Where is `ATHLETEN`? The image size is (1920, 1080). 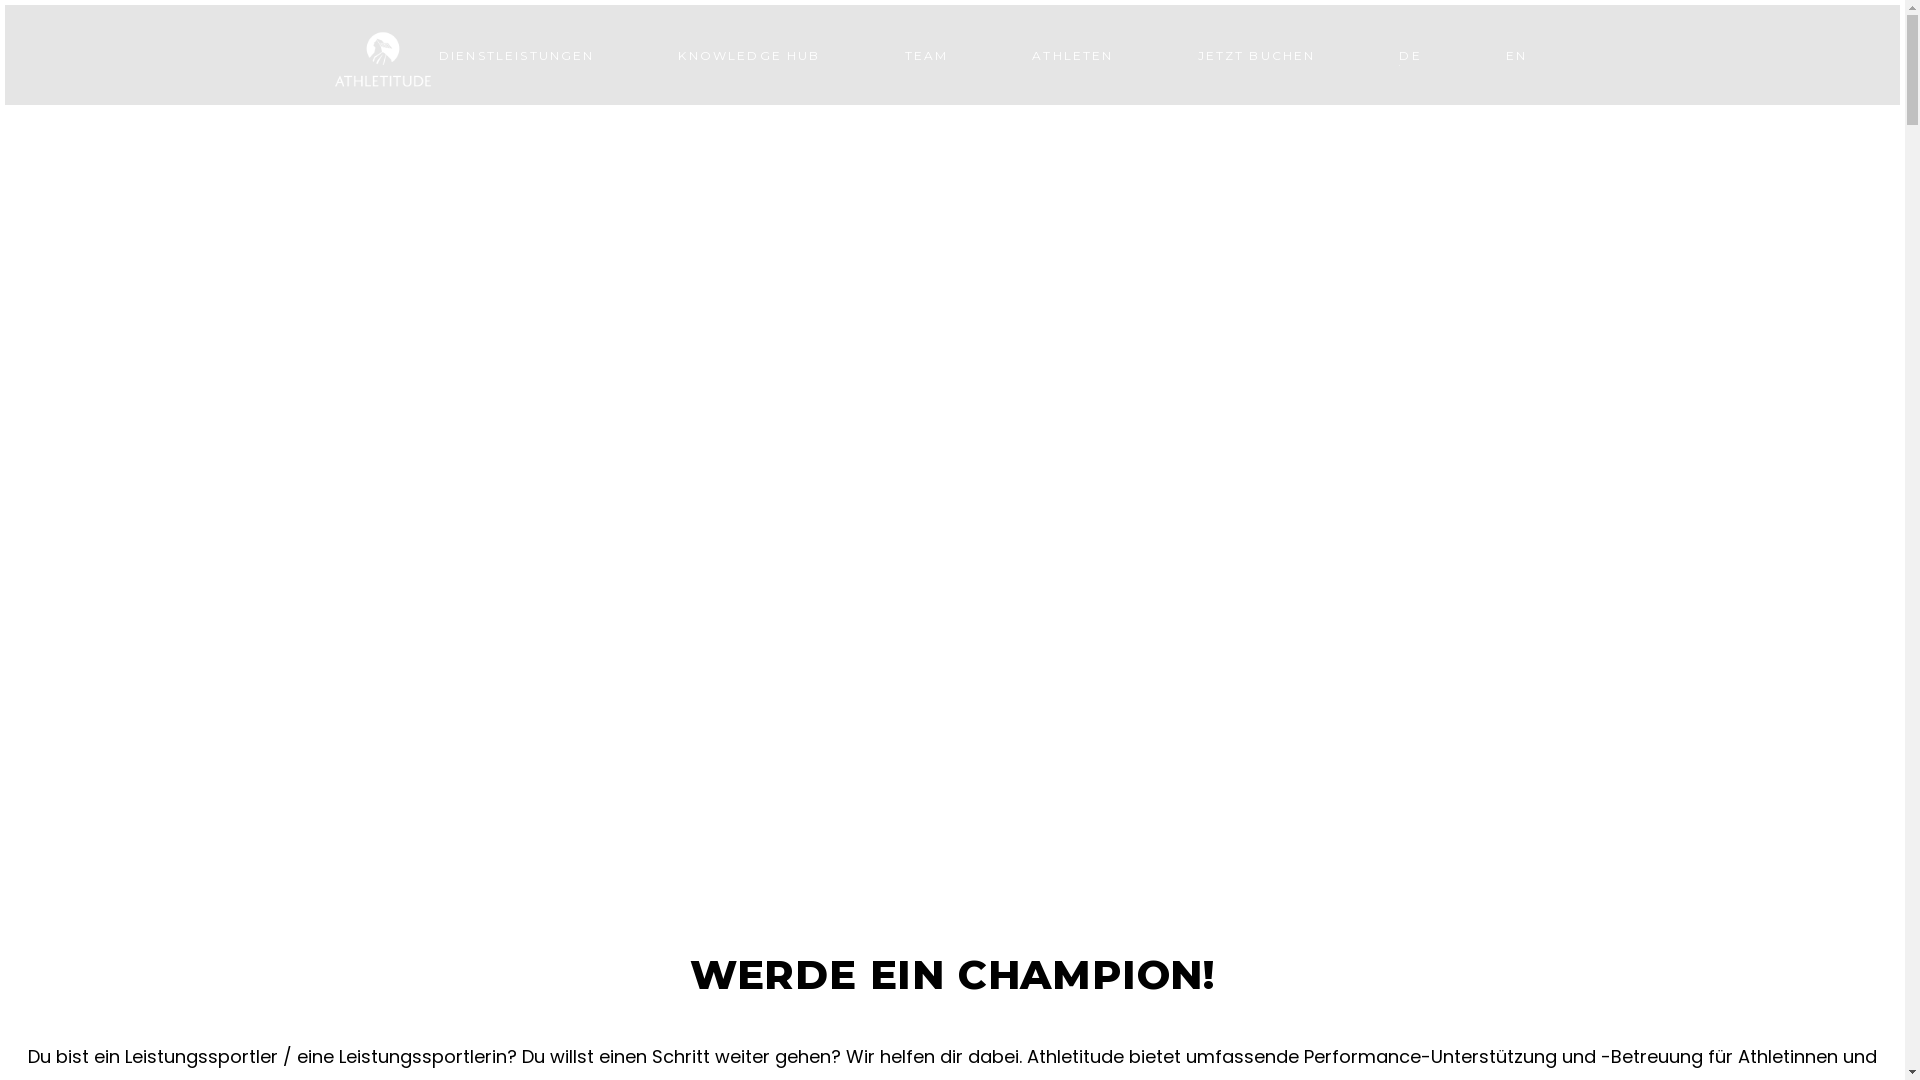 ATHLETEN is located at coordinates (1072, 56).